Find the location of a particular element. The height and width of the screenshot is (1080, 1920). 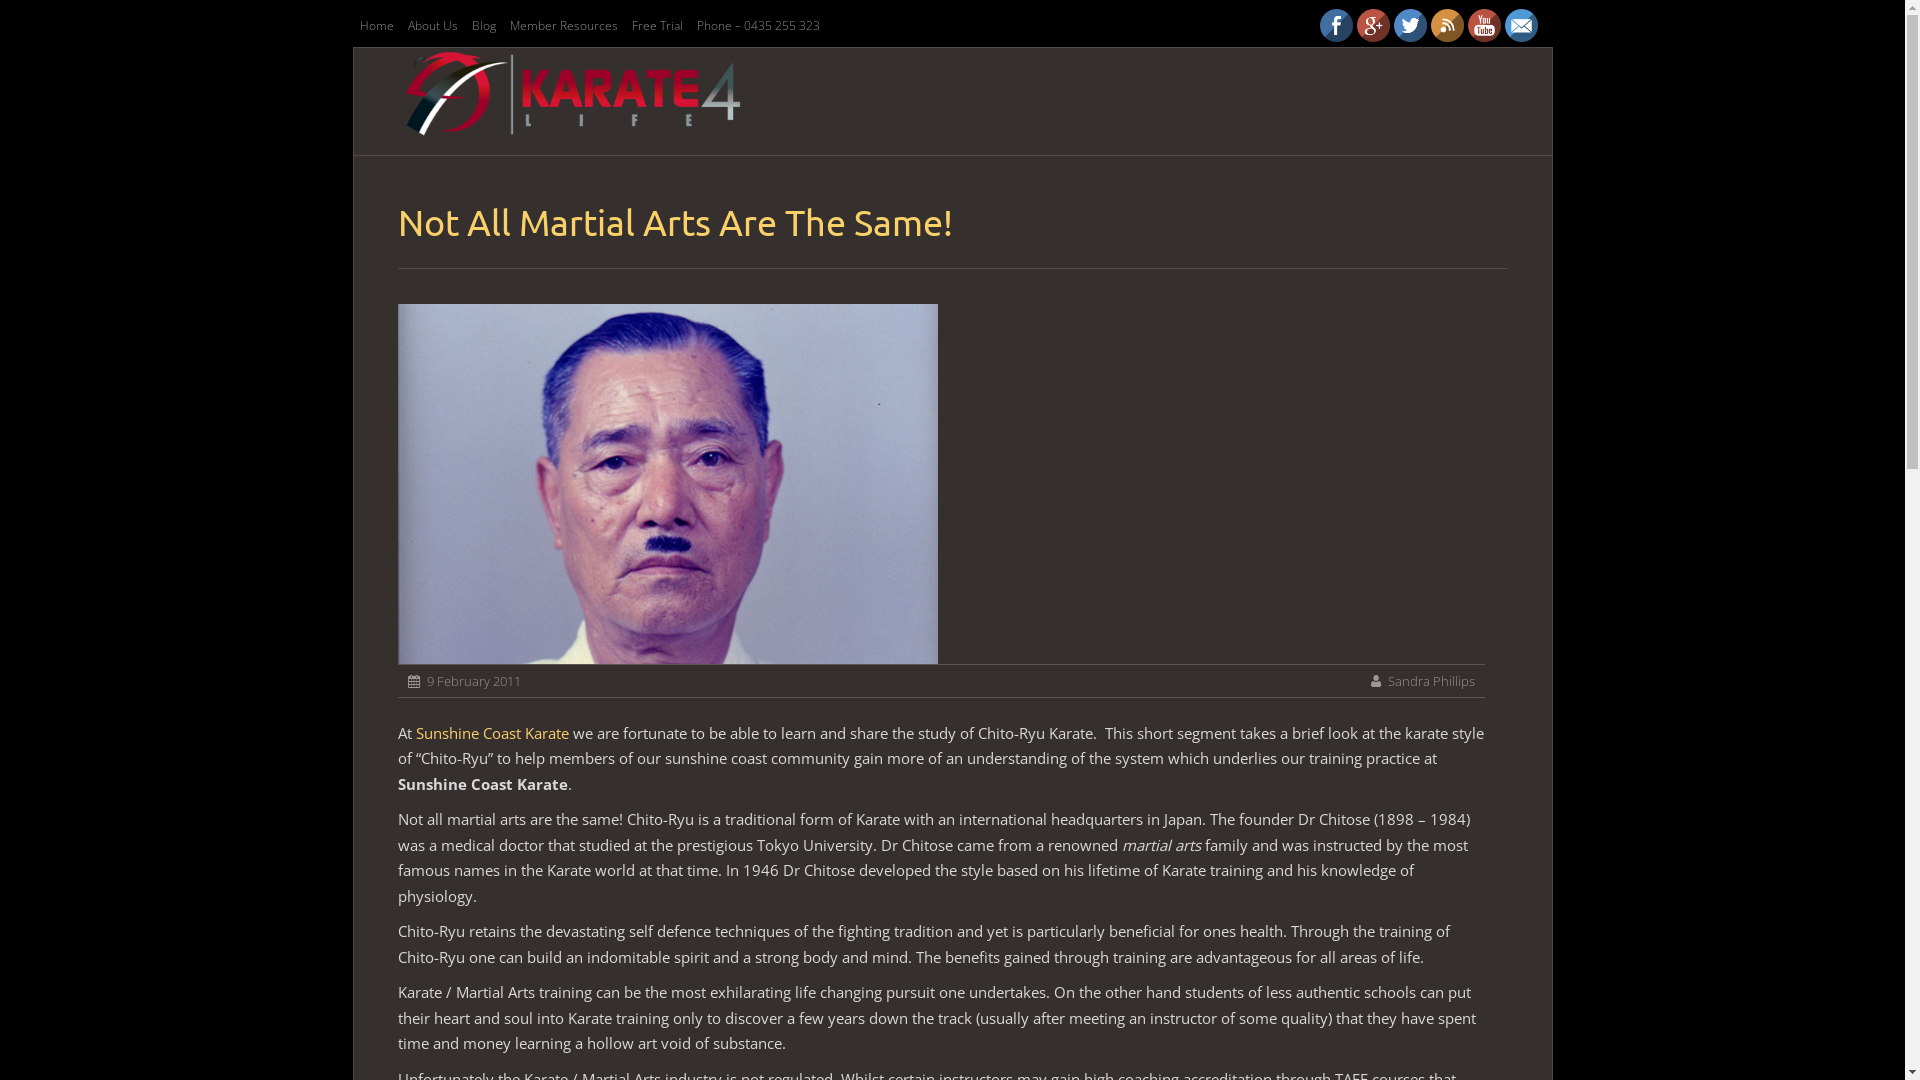

About Us is located at coordinates (432, 26).